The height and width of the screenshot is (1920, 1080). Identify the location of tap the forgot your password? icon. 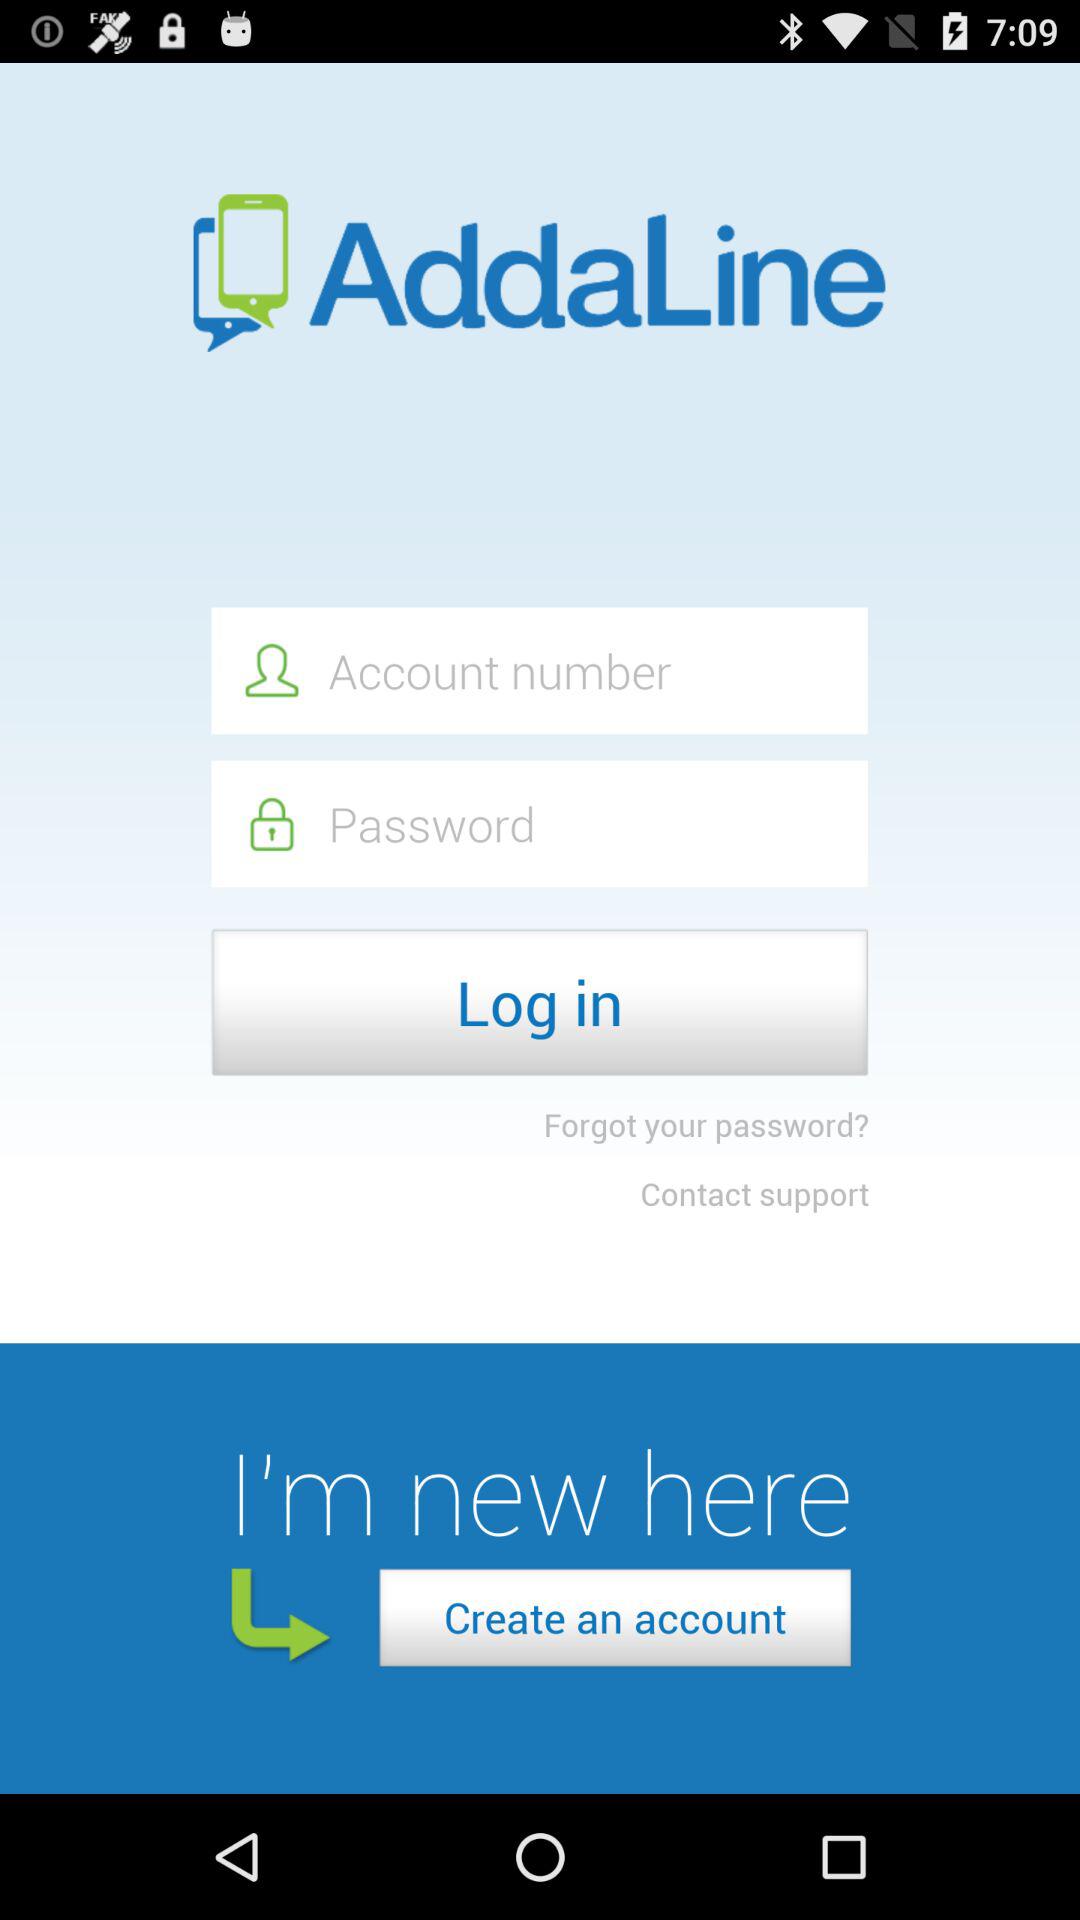
(706, 1124).